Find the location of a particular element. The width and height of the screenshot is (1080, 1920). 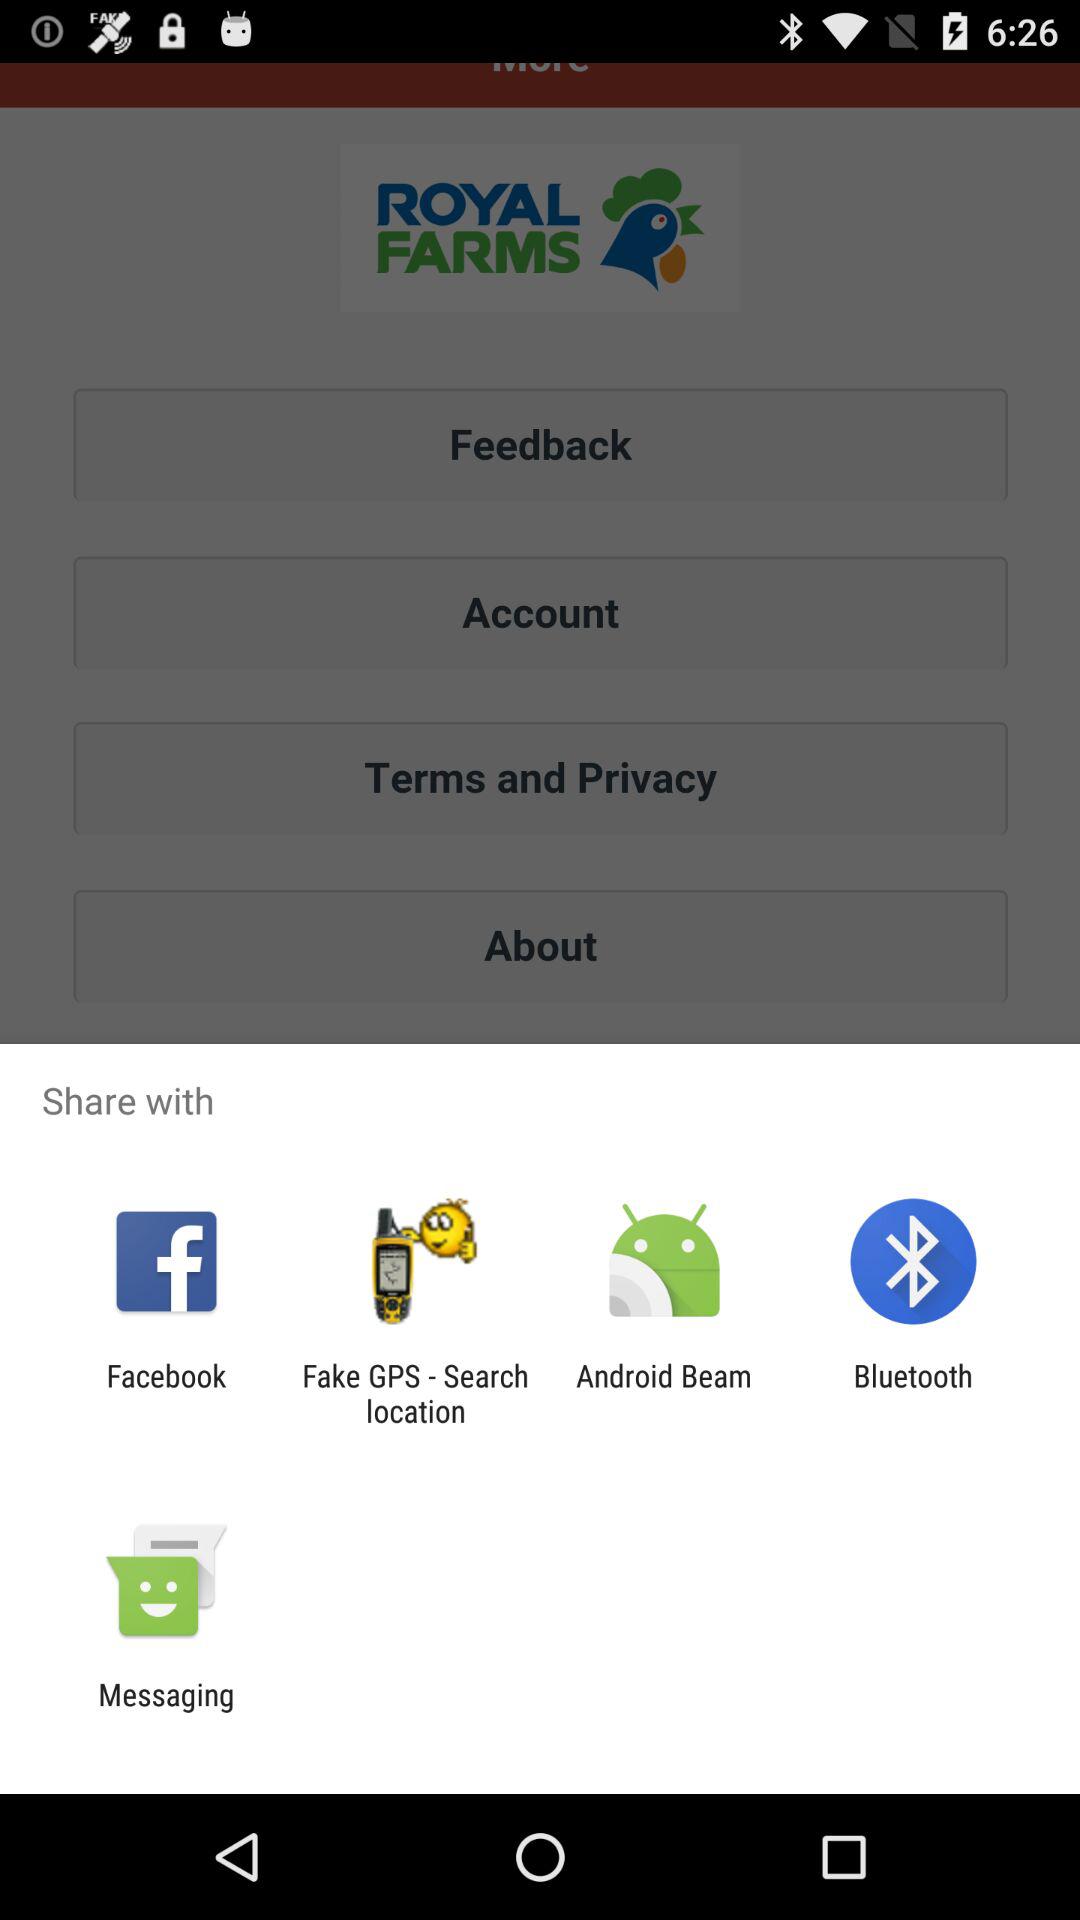

launch the item to the left of android beam icon is located at coordinates (415, 1393).